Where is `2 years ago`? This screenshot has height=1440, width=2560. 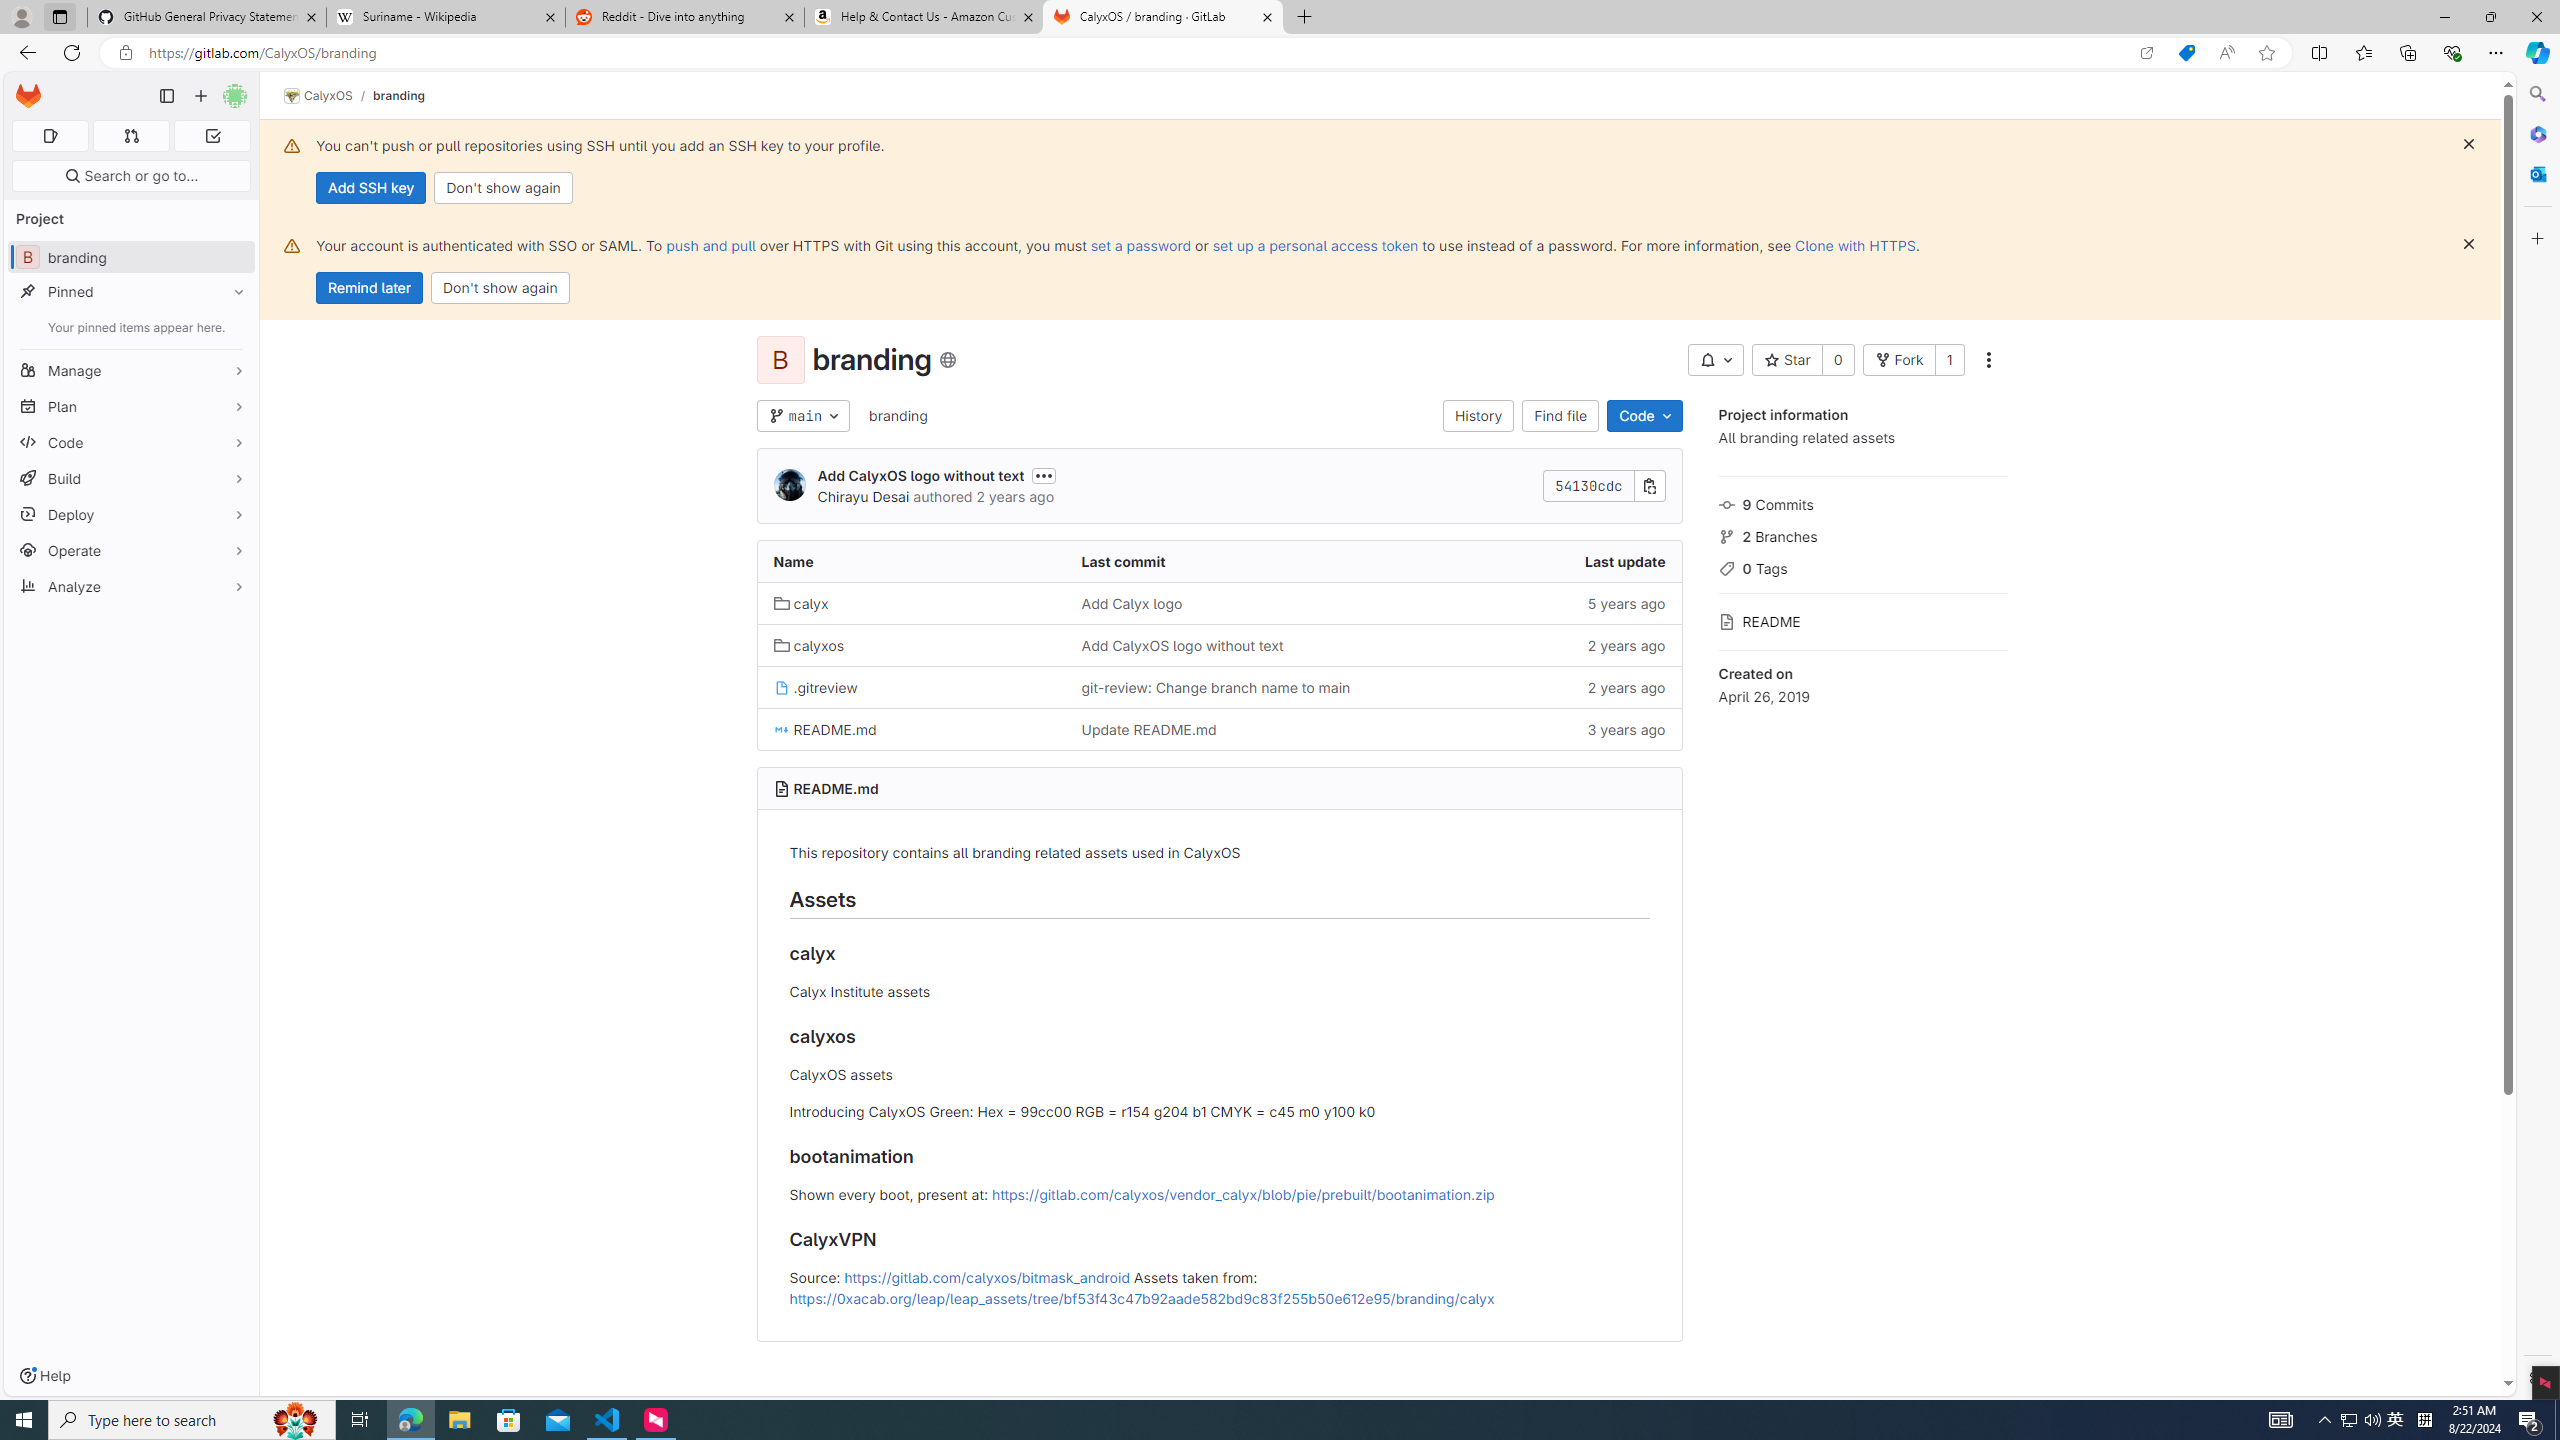
2 years ago is located at coordinates (1526, 686).